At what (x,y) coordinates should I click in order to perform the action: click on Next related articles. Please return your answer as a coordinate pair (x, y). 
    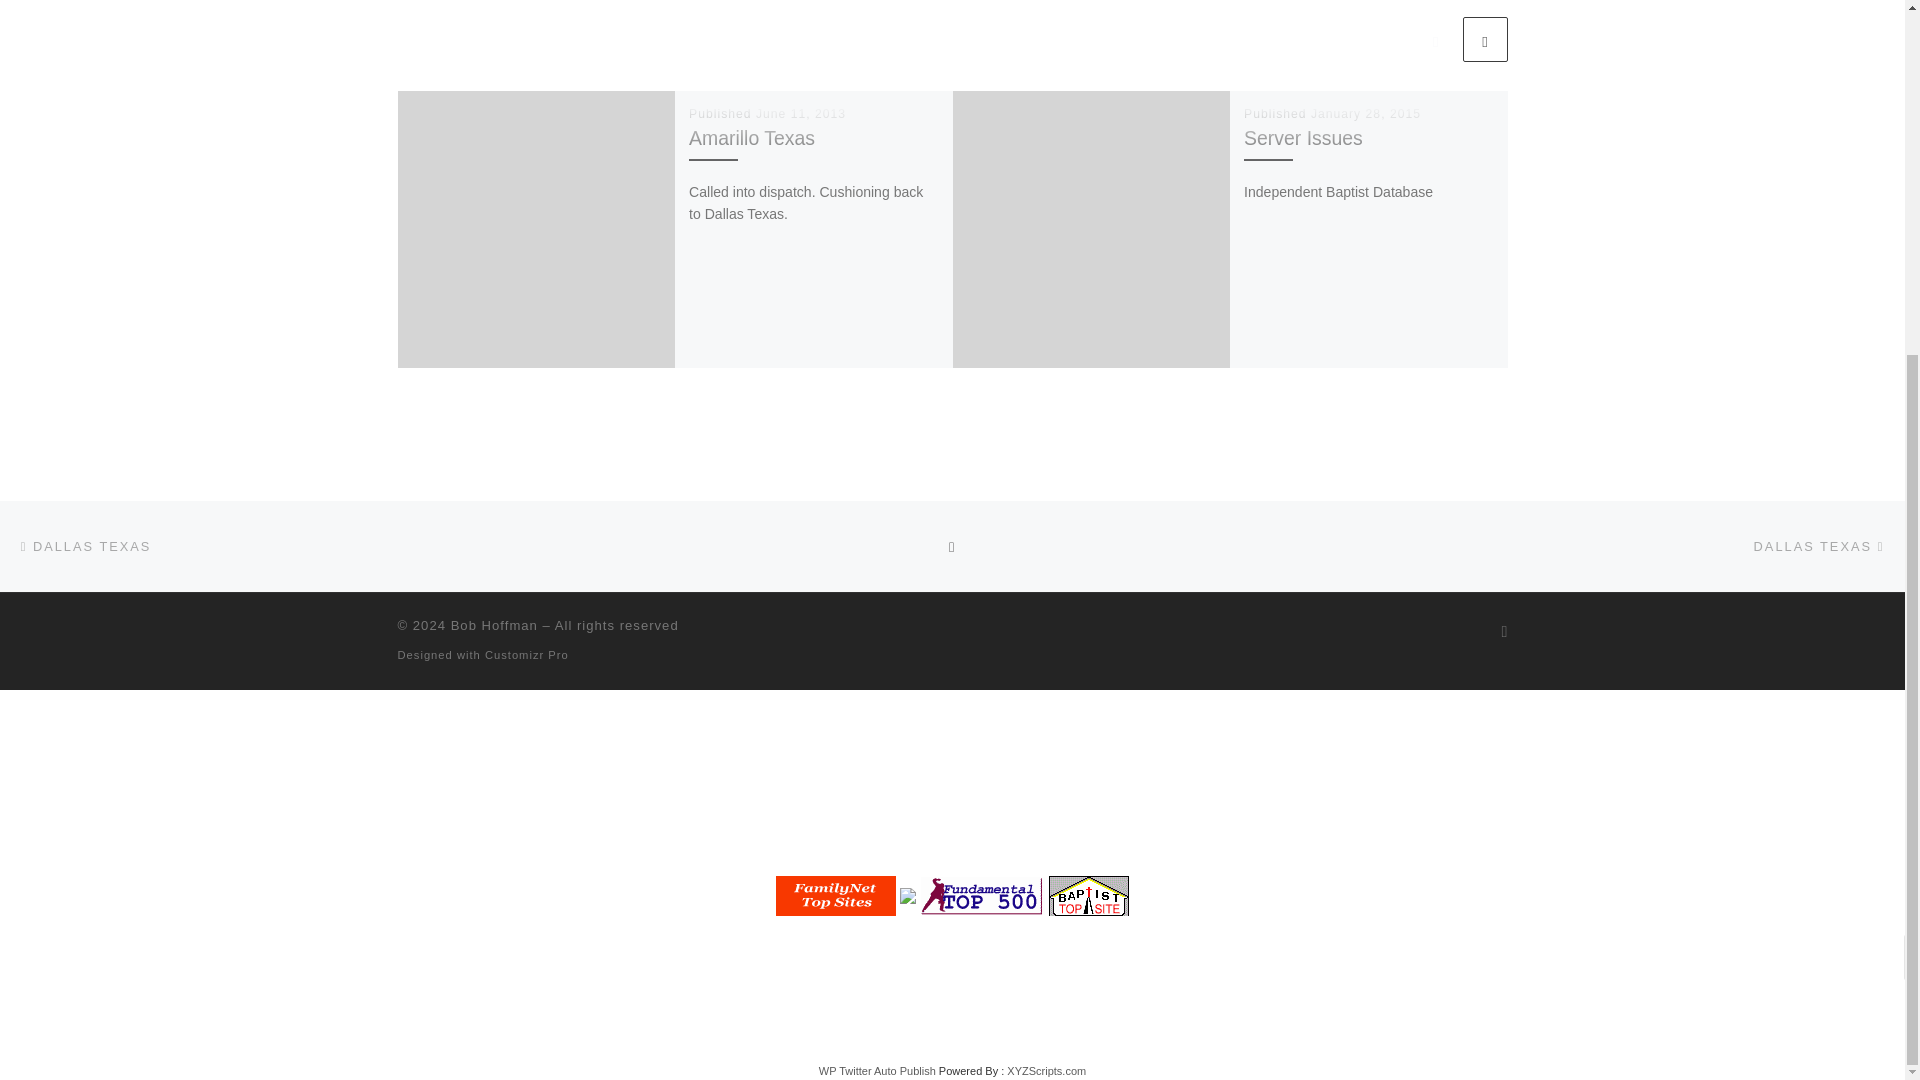
    Looking at the image, I should click on (1484, 39).